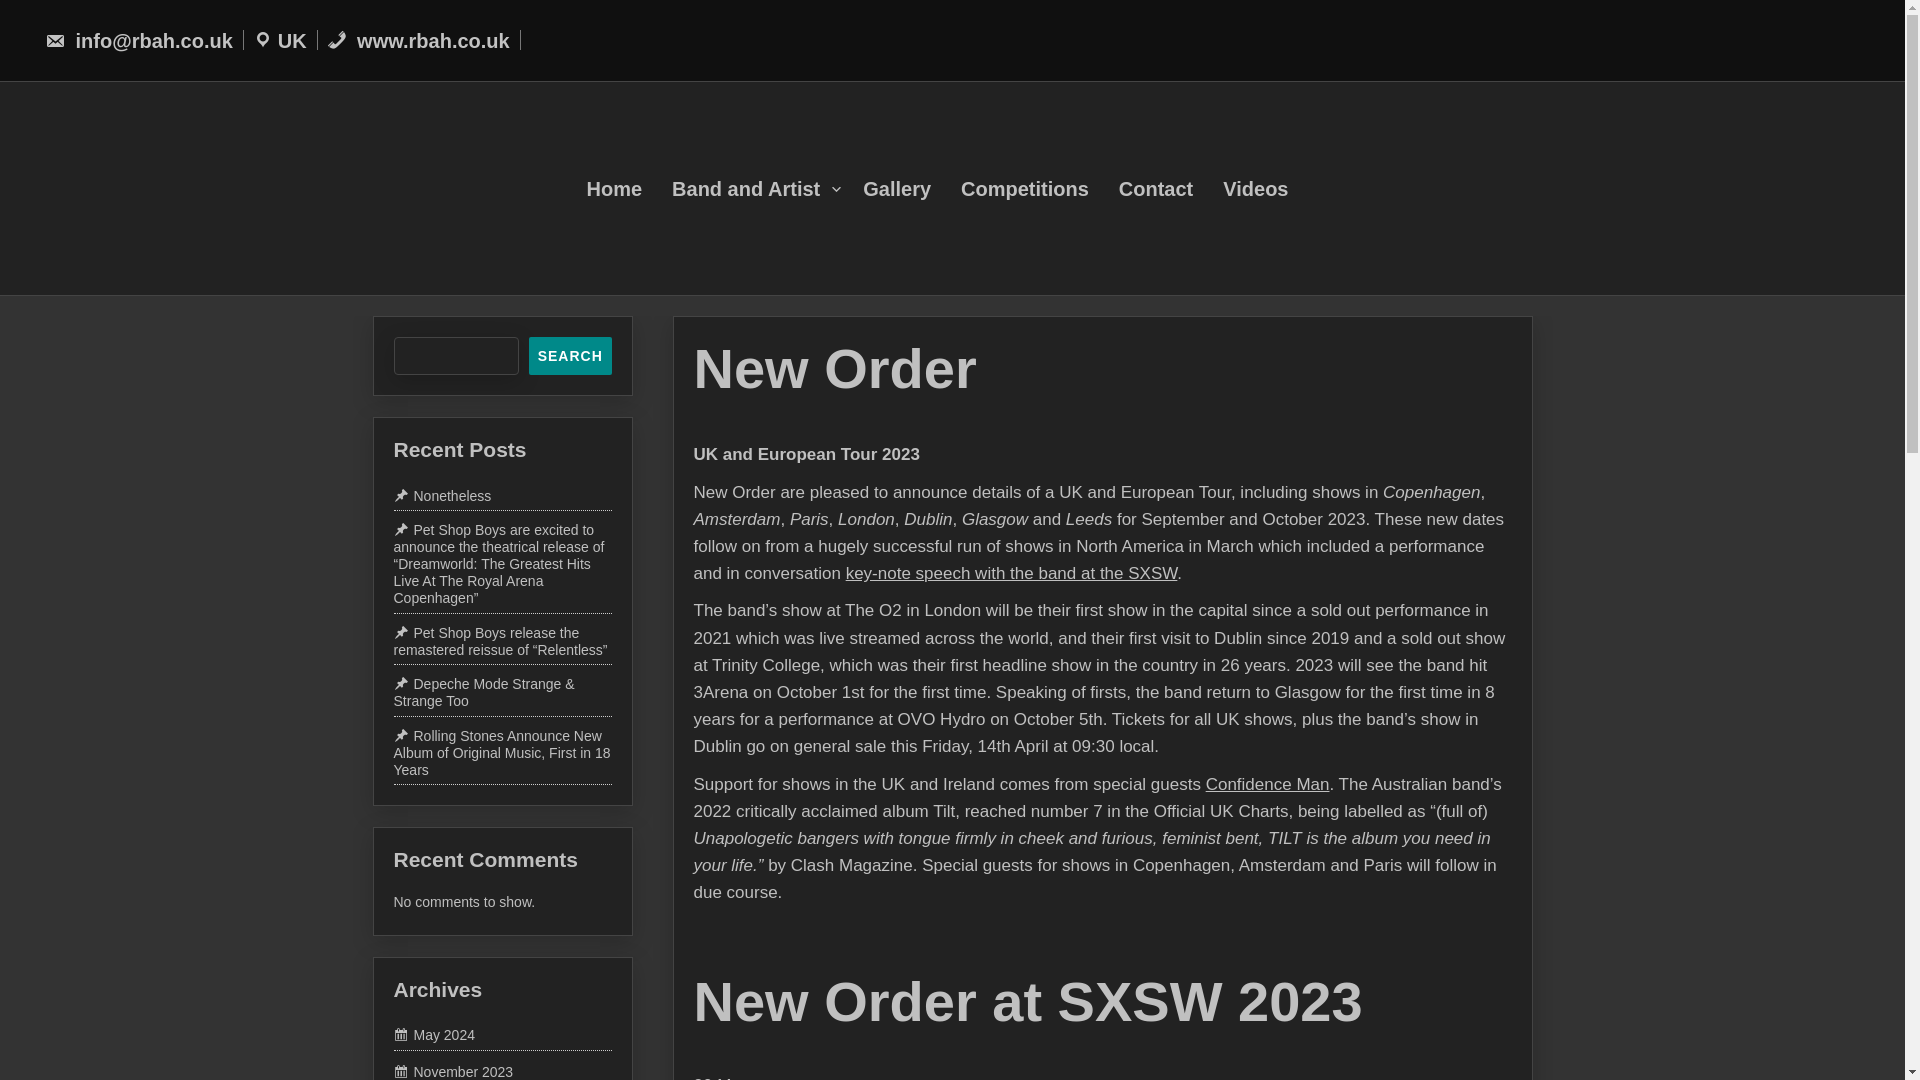 The height and width of the screenshot is (1080, 1920). Describe the element at coordinates (1171, 188) in the screenshot. I see `Contact` at that location.